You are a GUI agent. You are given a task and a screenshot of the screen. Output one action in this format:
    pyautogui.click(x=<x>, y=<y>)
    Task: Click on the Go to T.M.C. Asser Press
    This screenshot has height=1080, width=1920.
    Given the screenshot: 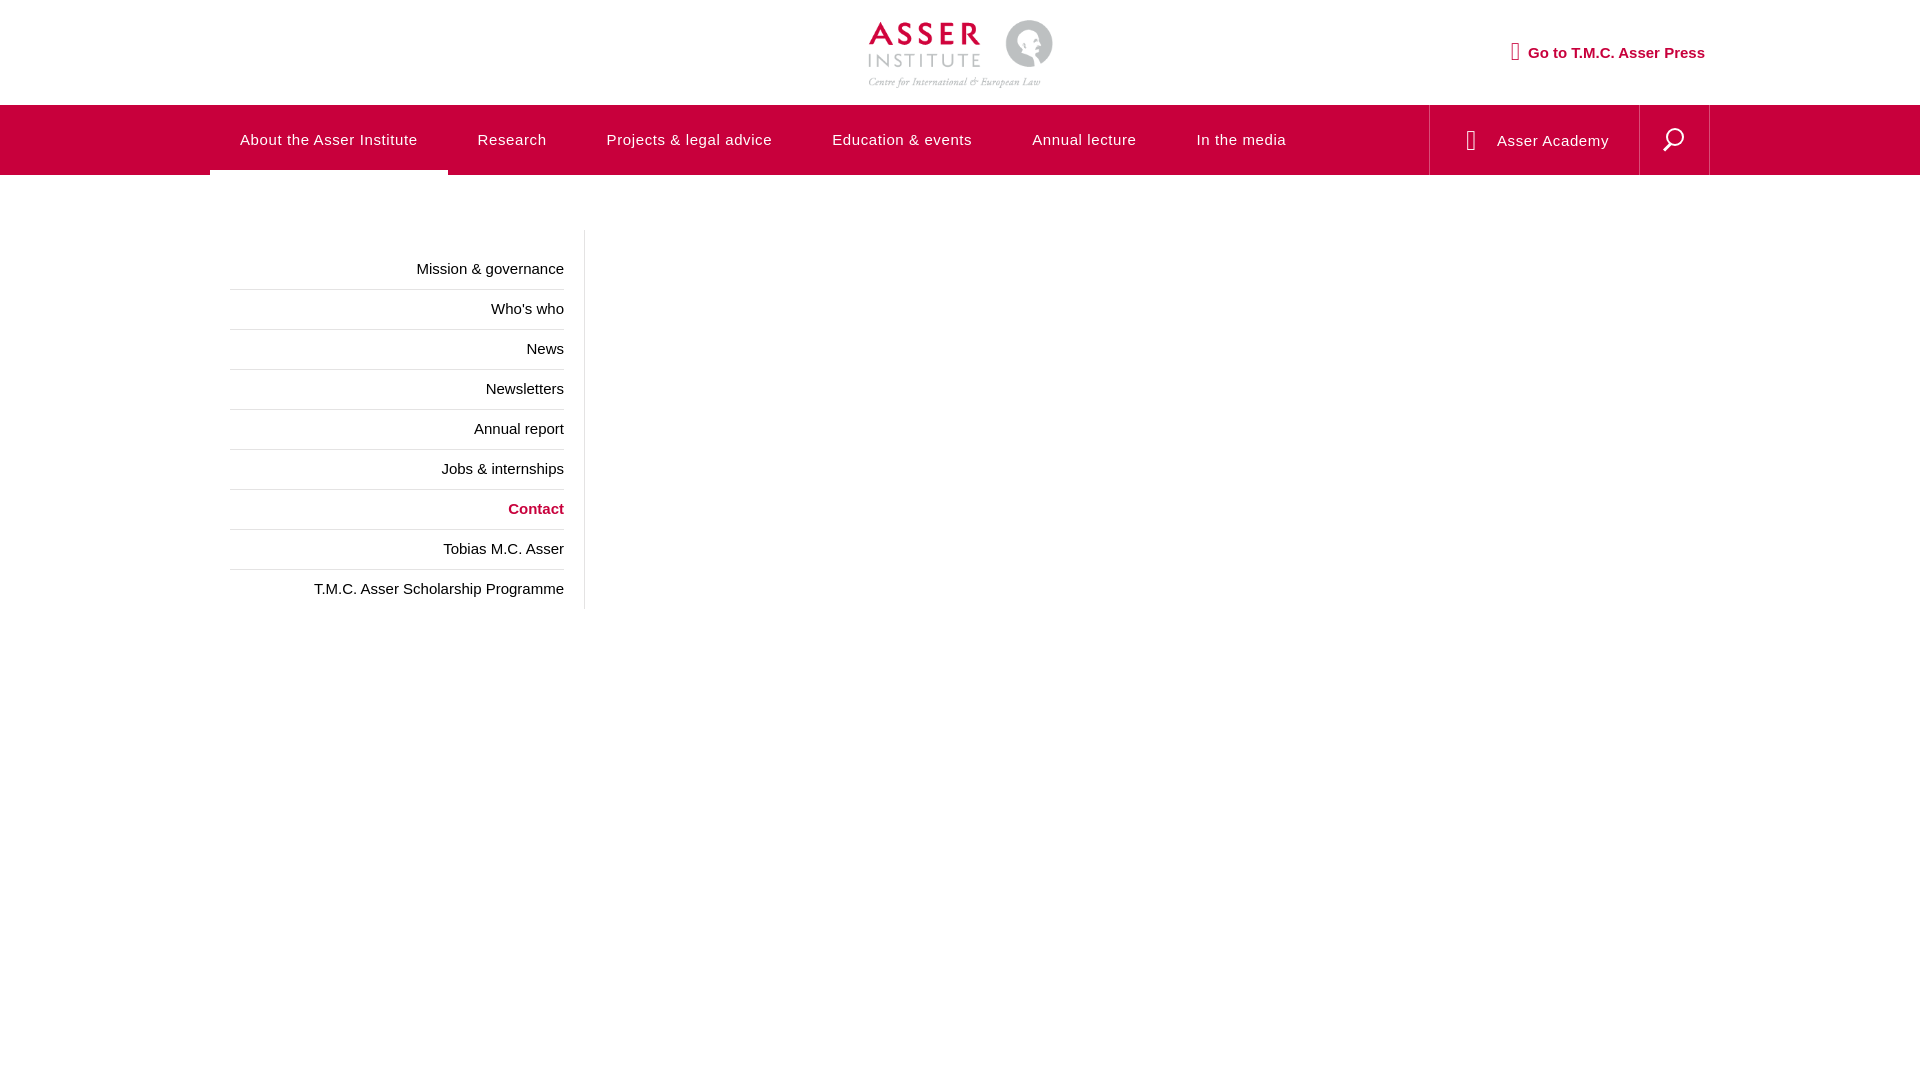 What is the action you would take?
    pyautogui.click(x=1608, y=51)
    